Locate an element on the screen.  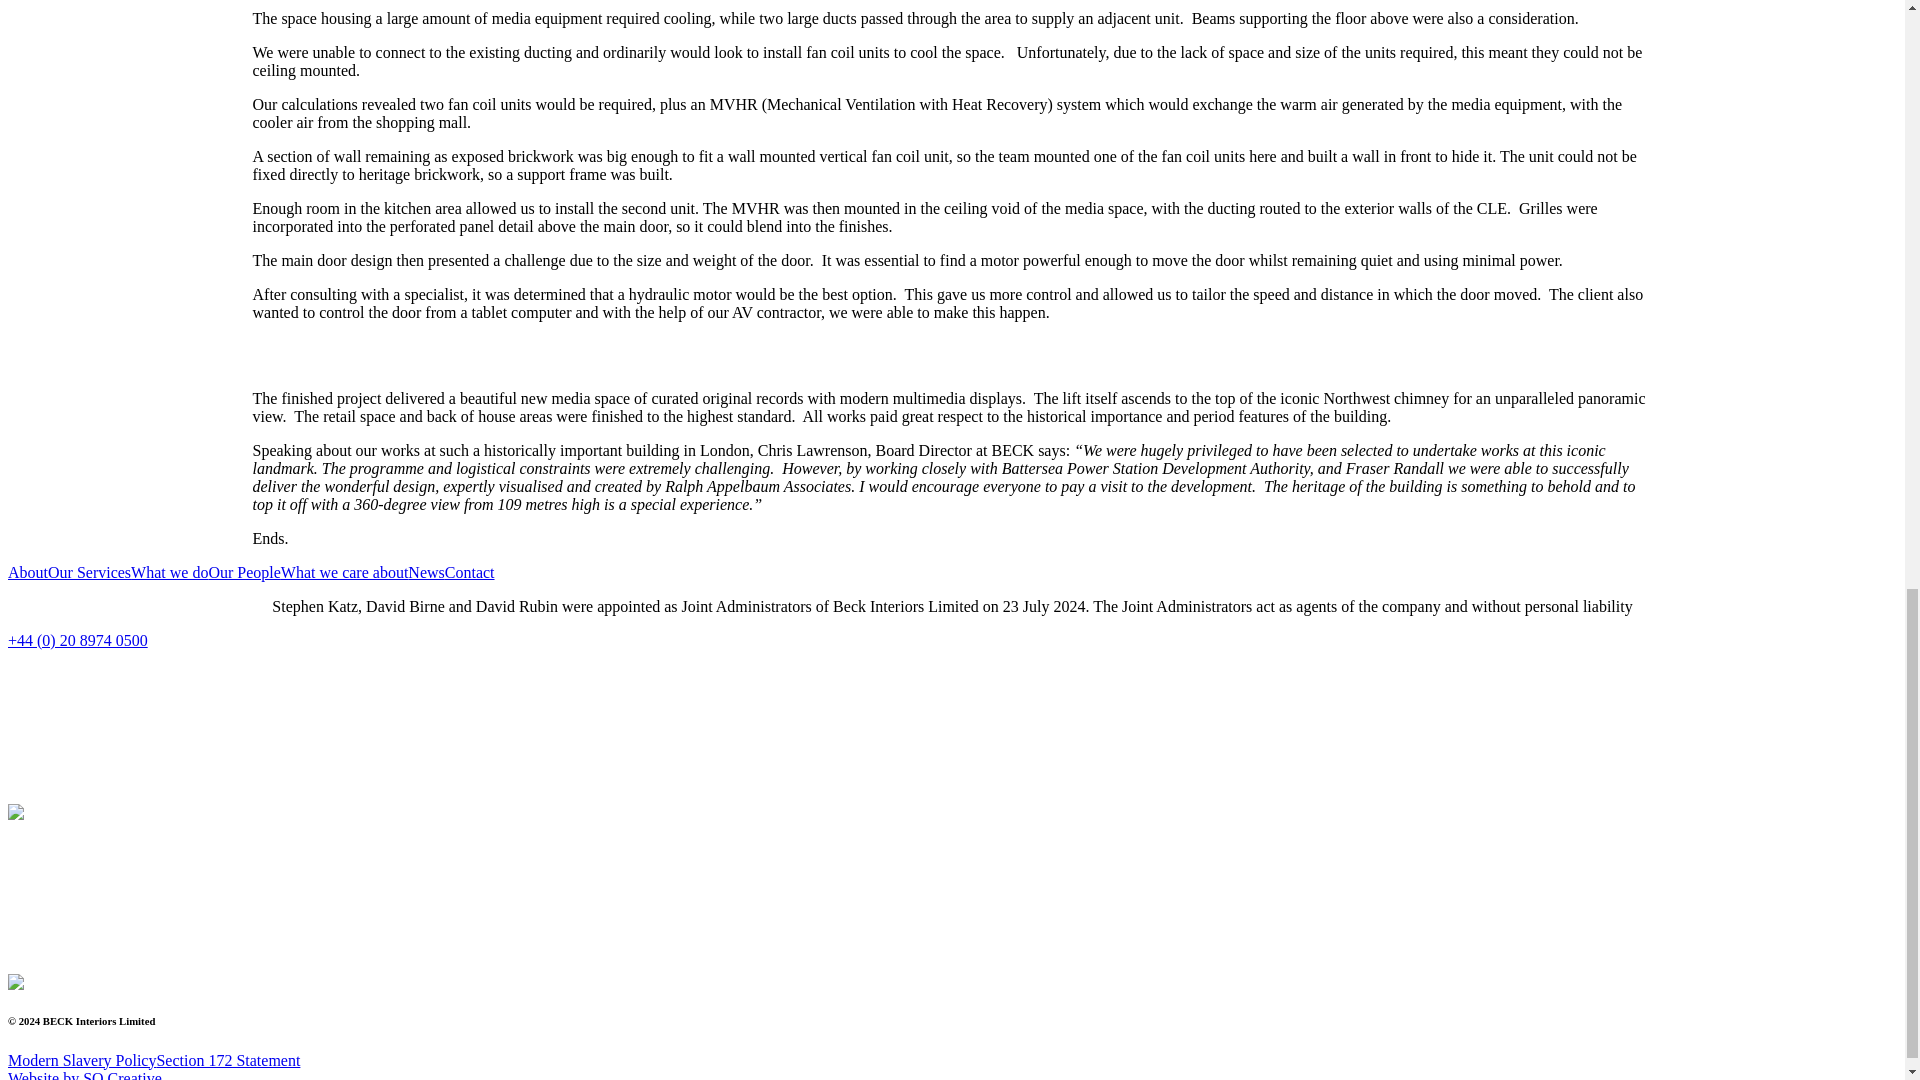
About is located at coordinates (28, 572).